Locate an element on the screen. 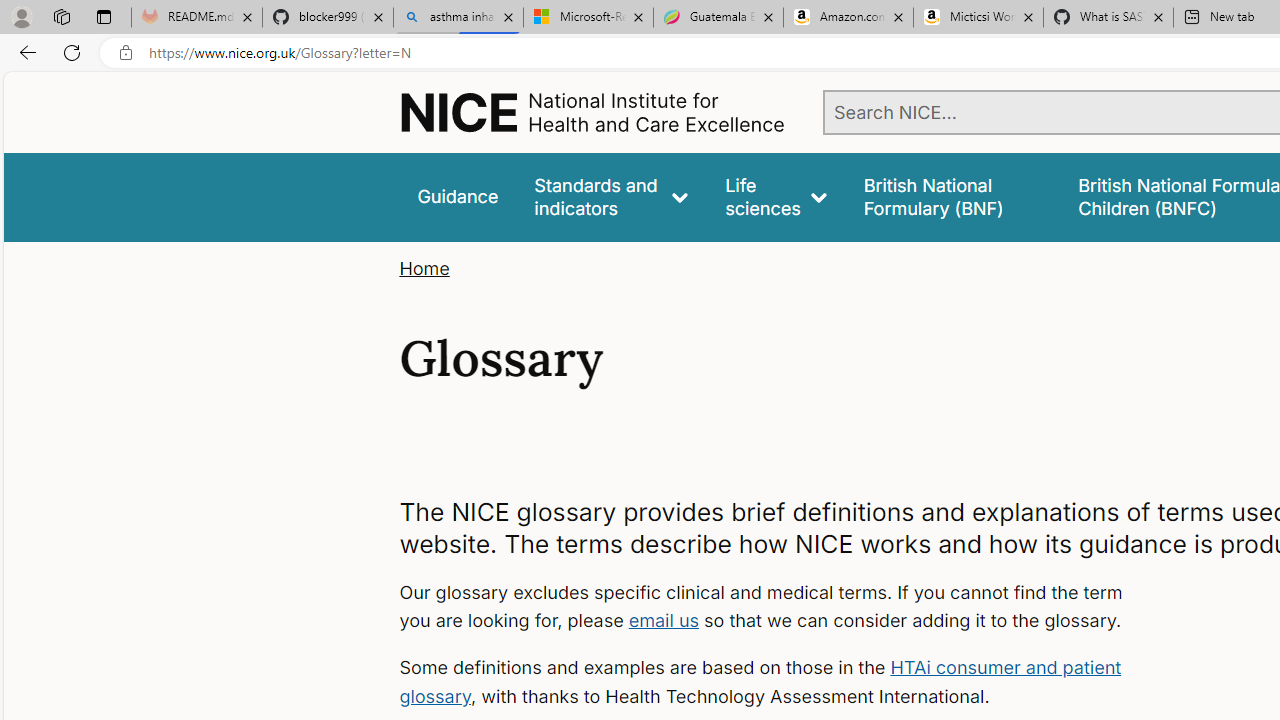  Refresh is located at coordinates (72, 52).